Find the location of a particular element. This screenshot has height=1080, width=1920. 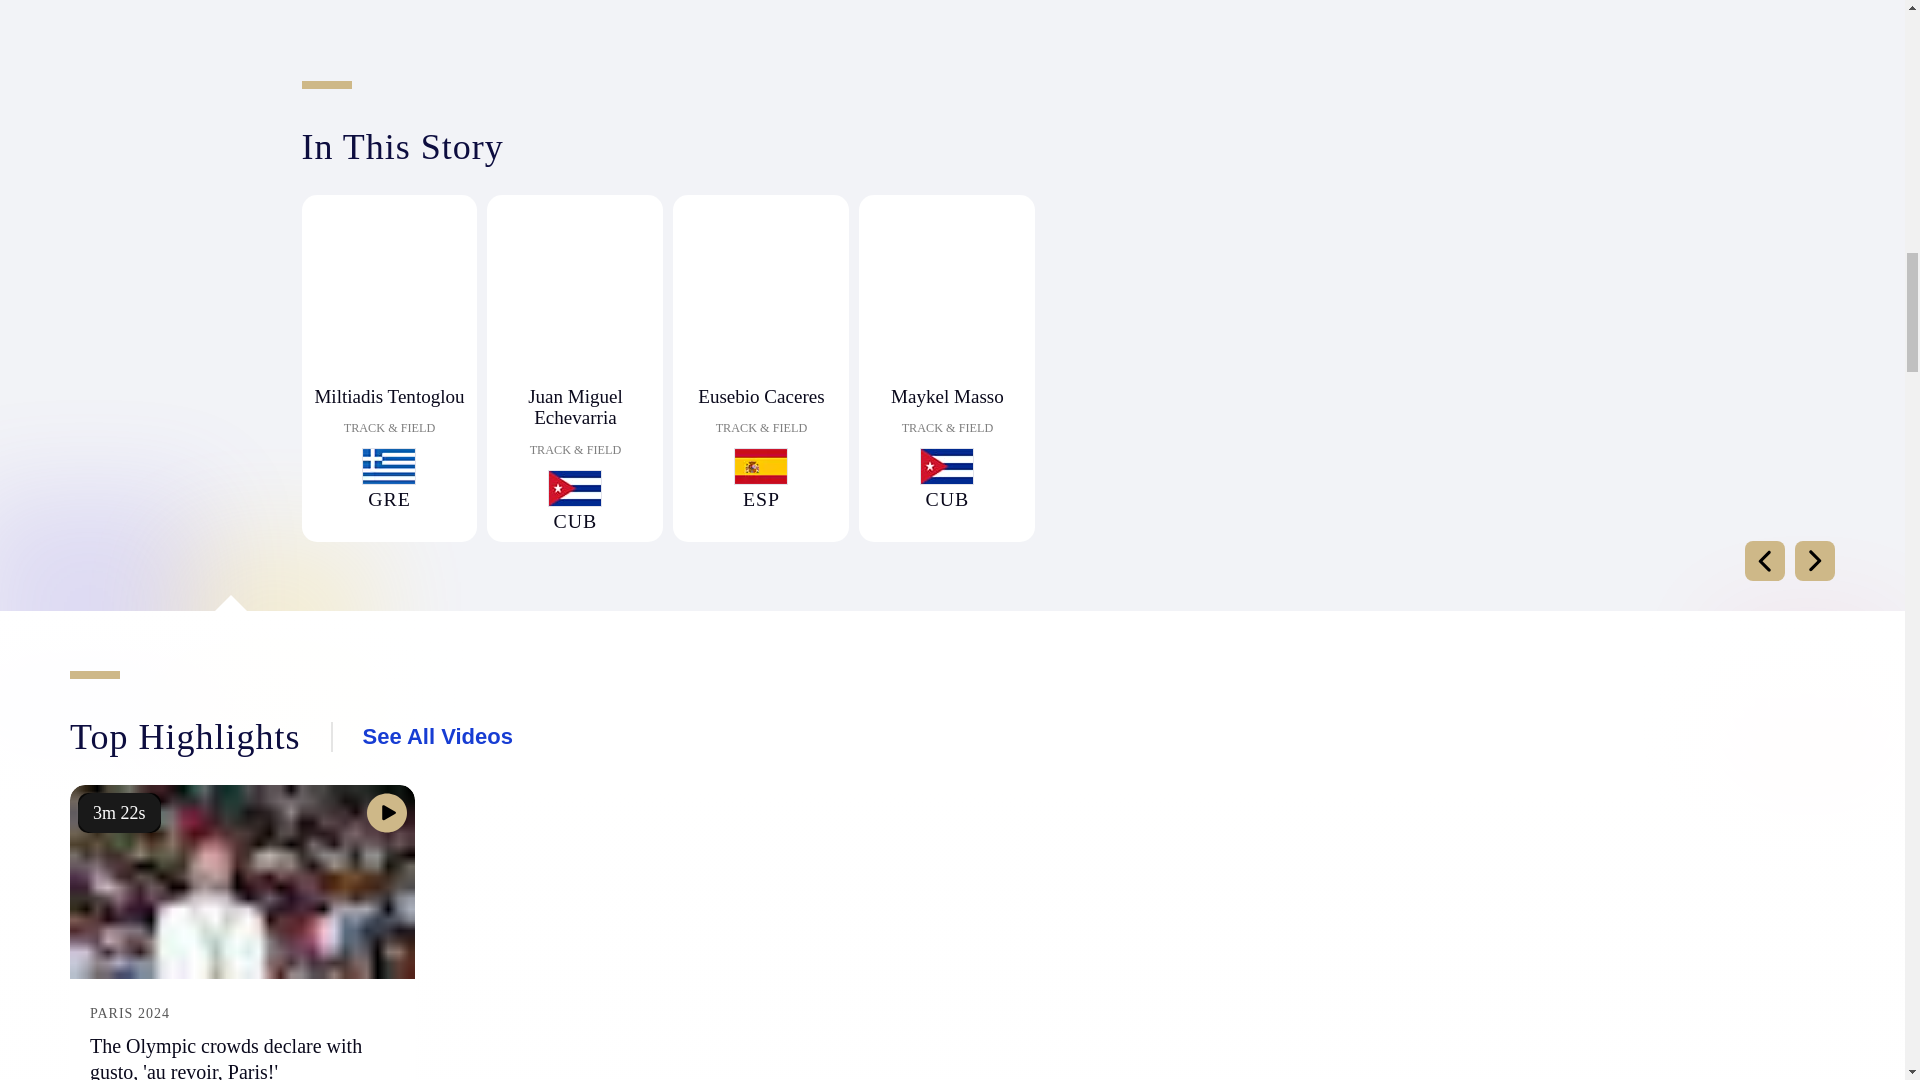

See All Videos is located at coordinates (437, 736).